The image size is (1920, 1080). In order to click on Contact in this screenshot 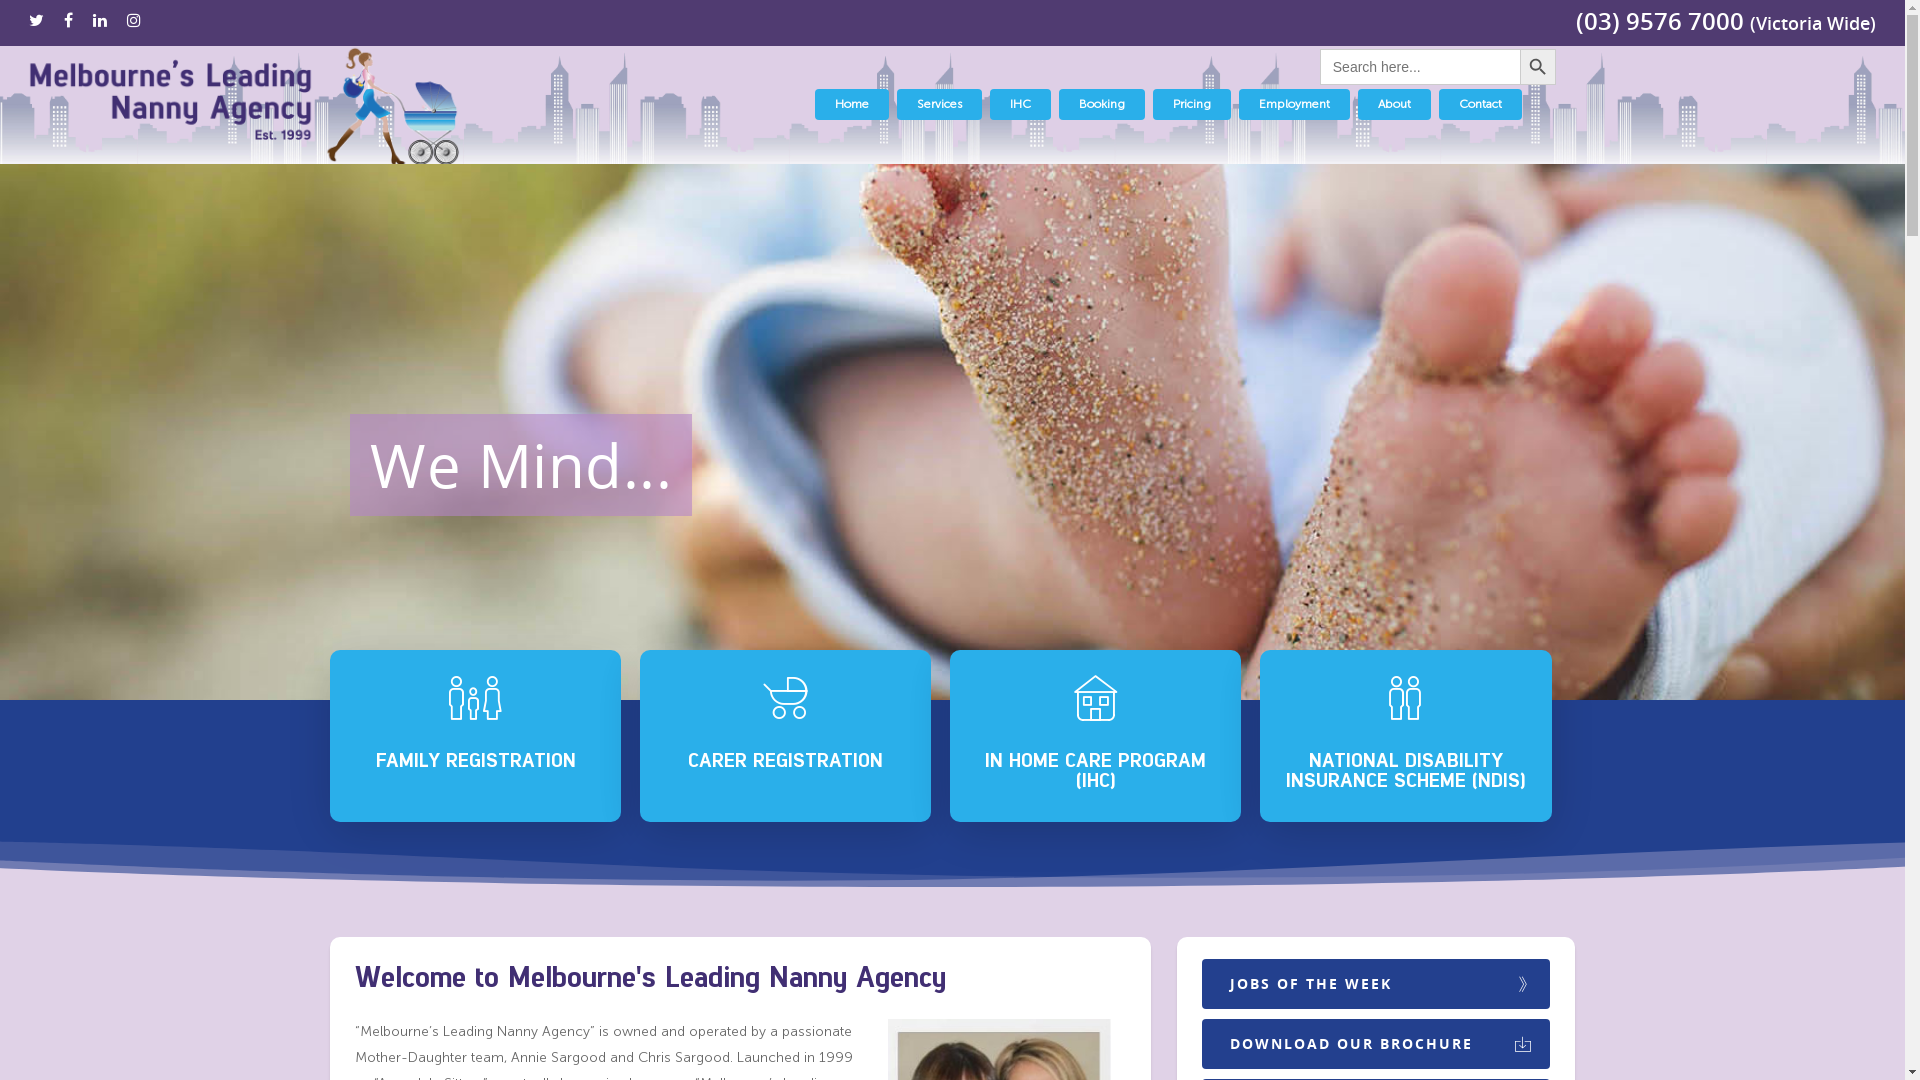, I will do `click(1480, 104)`.